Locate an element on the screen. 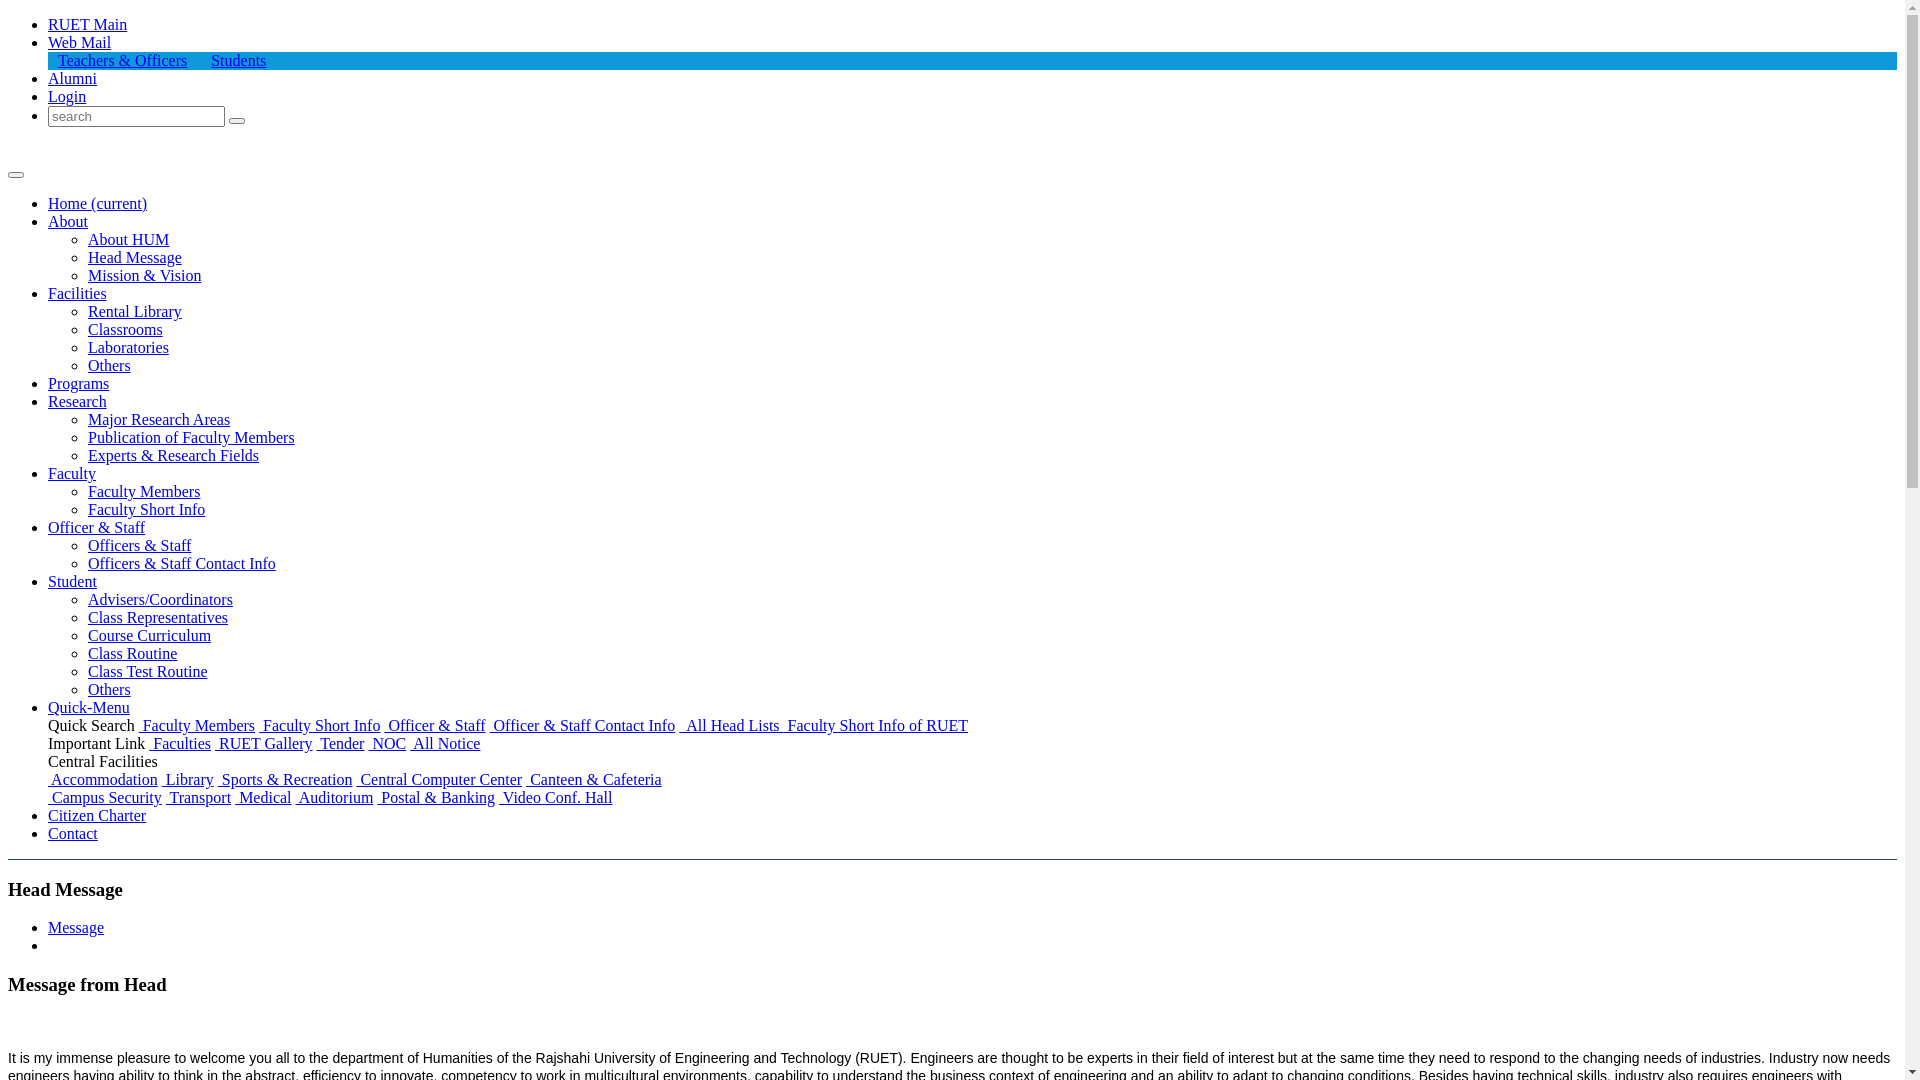 The image size is (1920, 1080). Class Test Routine is located at coordinates (148, 672).